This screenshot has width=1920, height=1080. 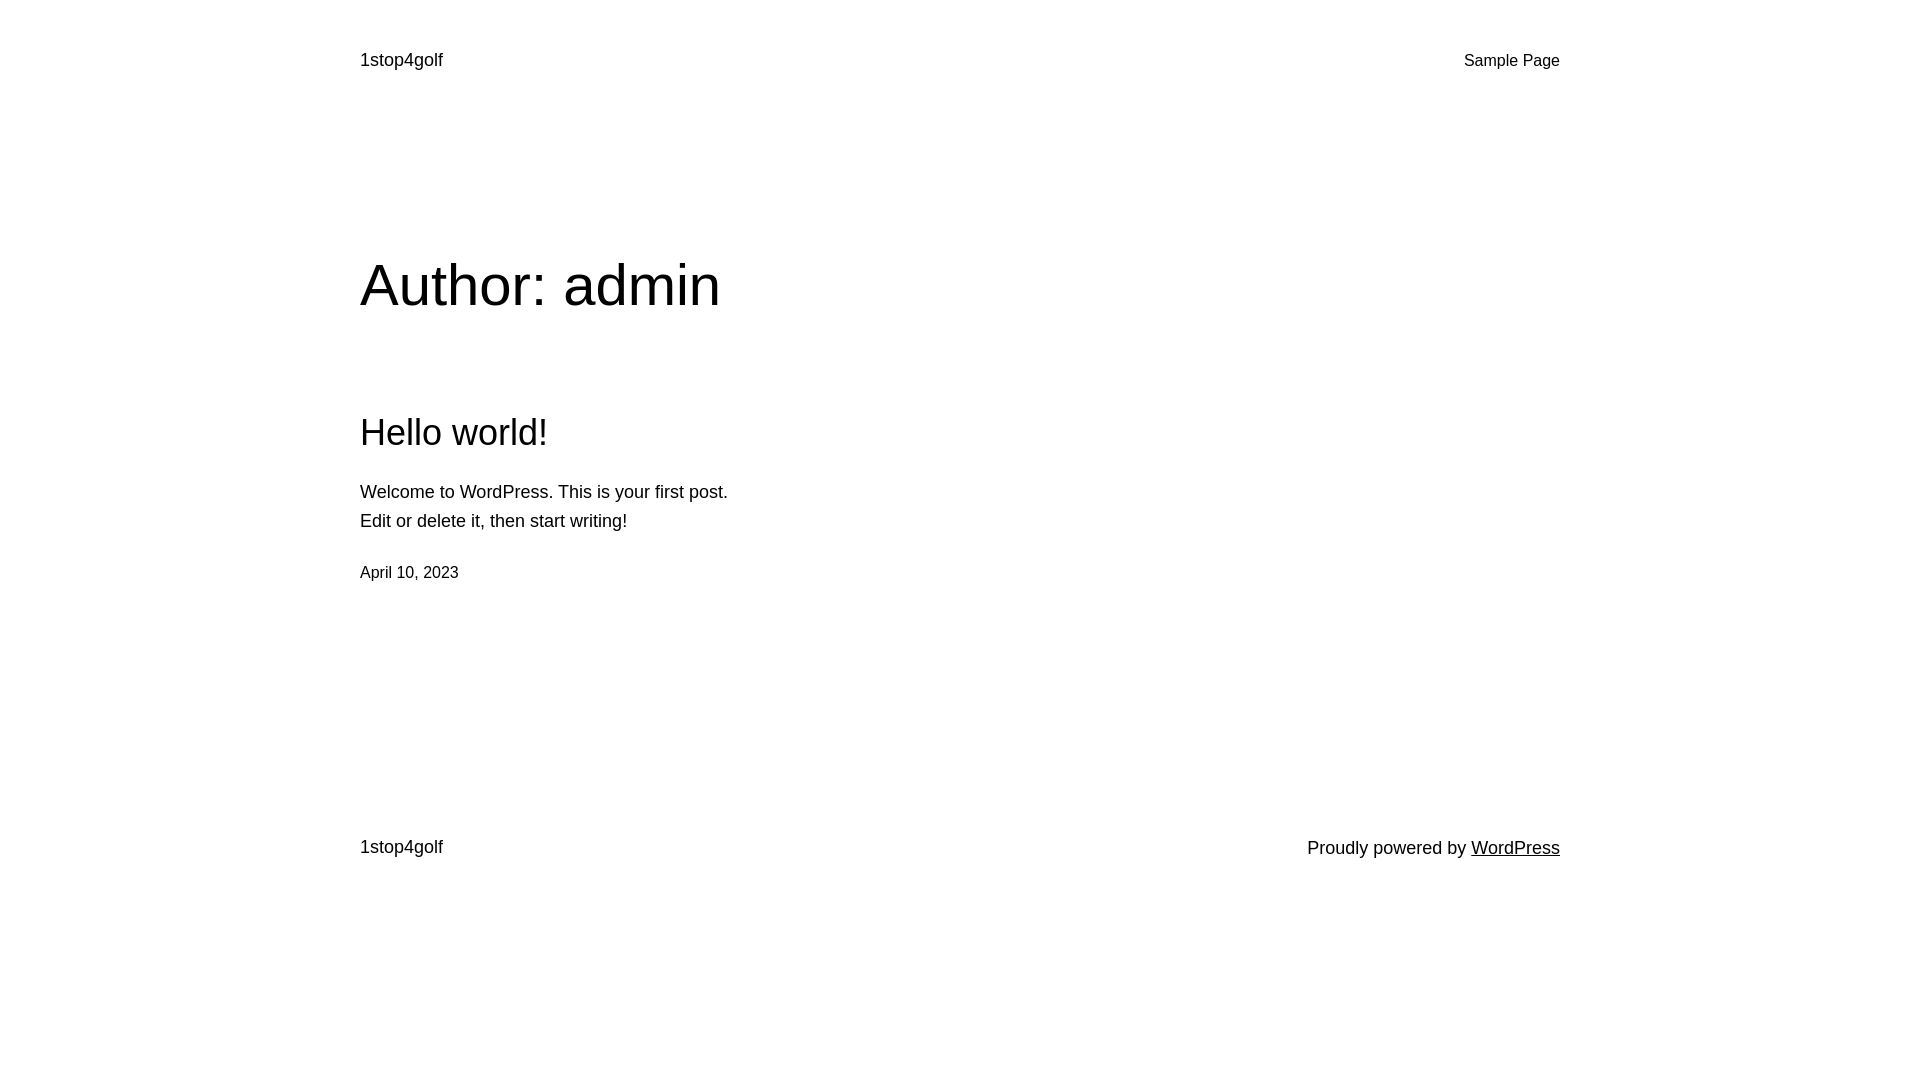 I want to click on 1stop4golf, so click(x=402, y=847).